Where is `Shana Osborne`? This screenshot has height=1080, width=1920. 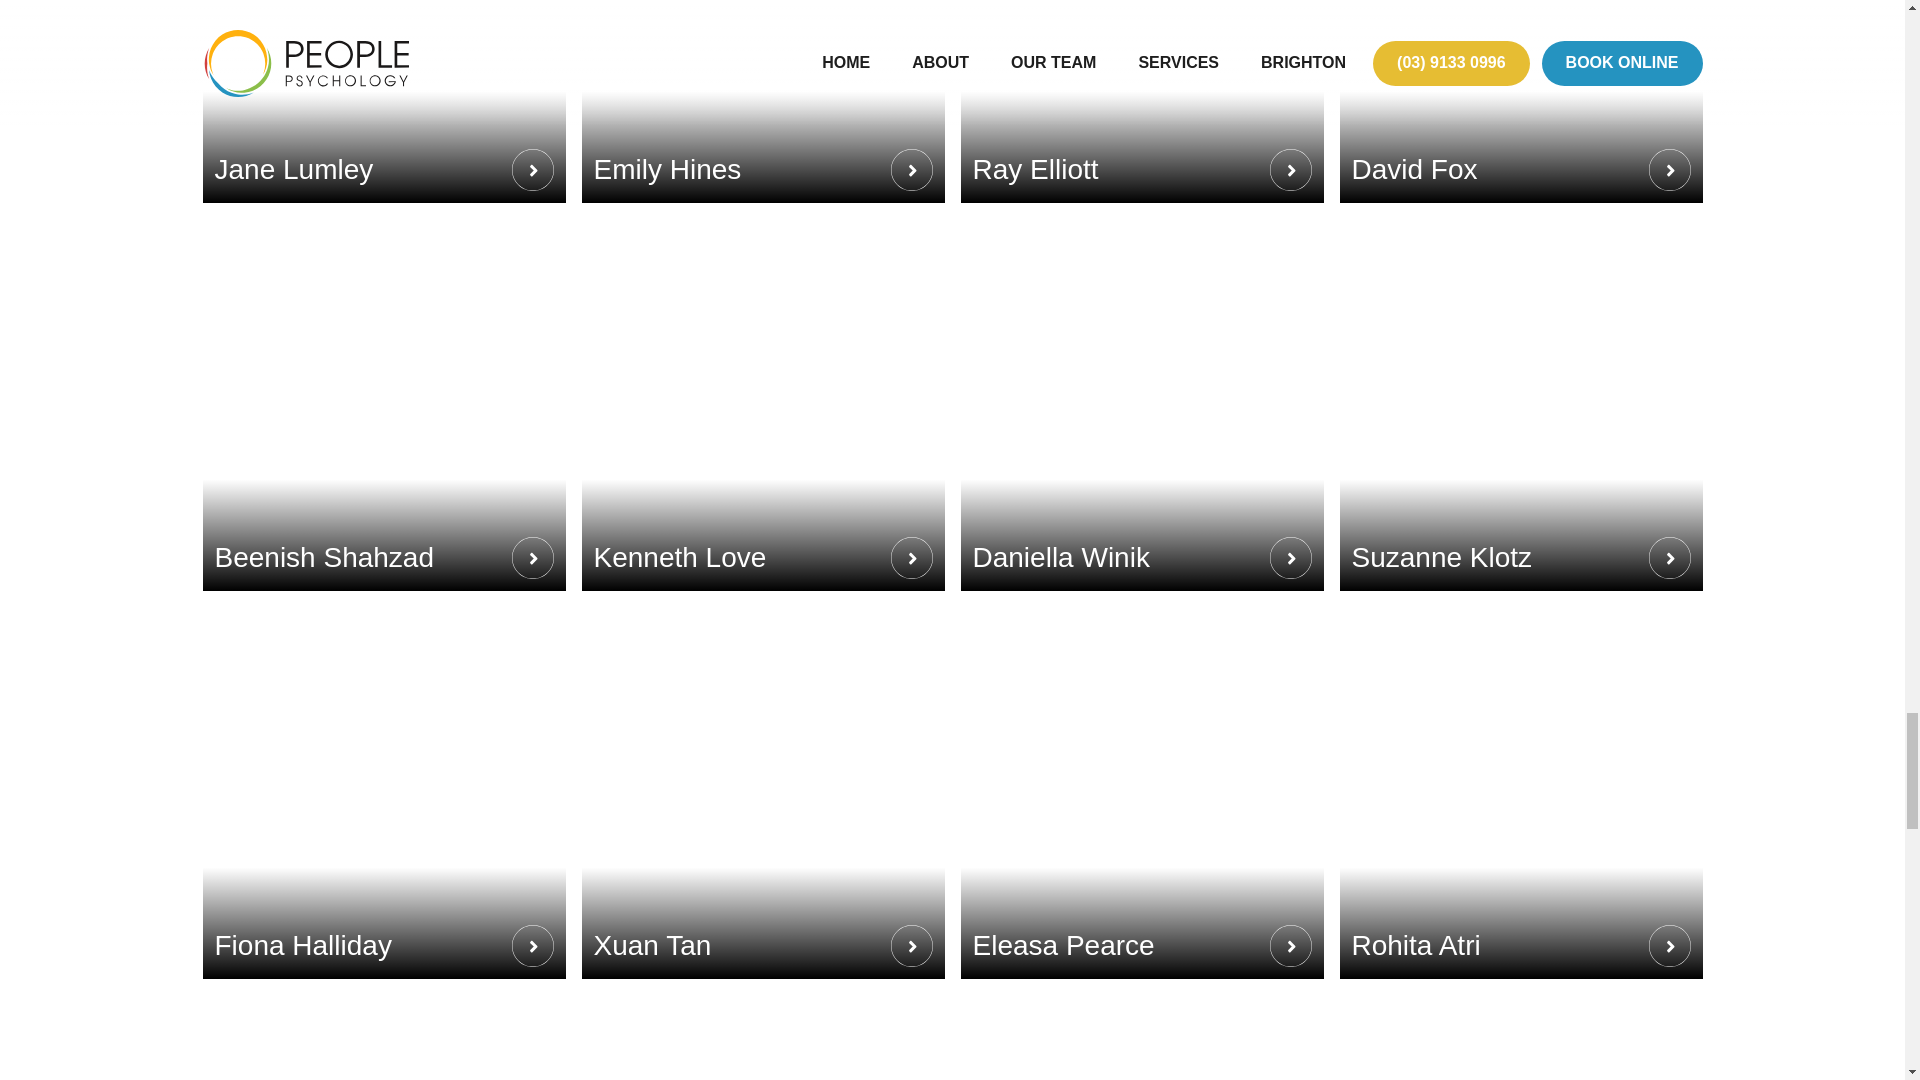 Shana Osborne is located at coordinates (1141, 1037).